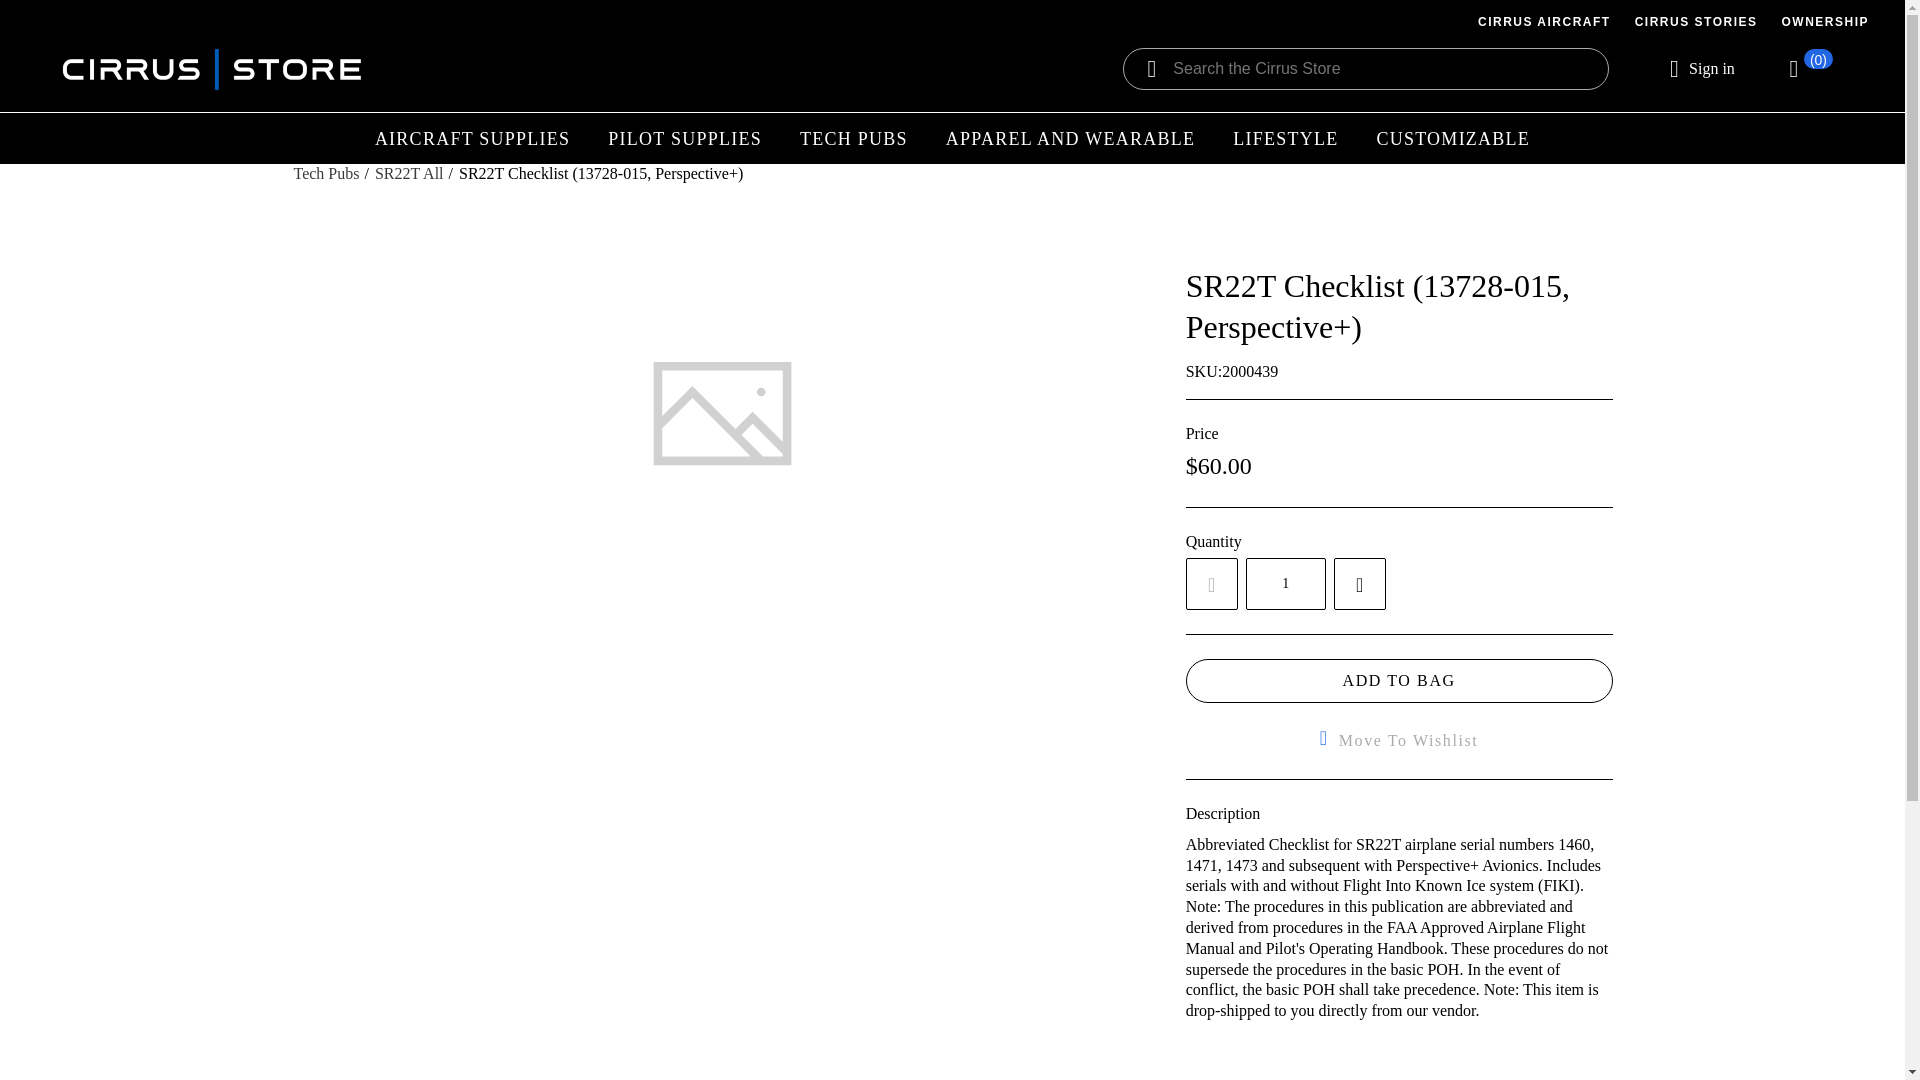 This screenshot has height=1080, width=1920. Describe the element at coordinates (410, 174) in the screenshot. I see `SR22T All` at that location.